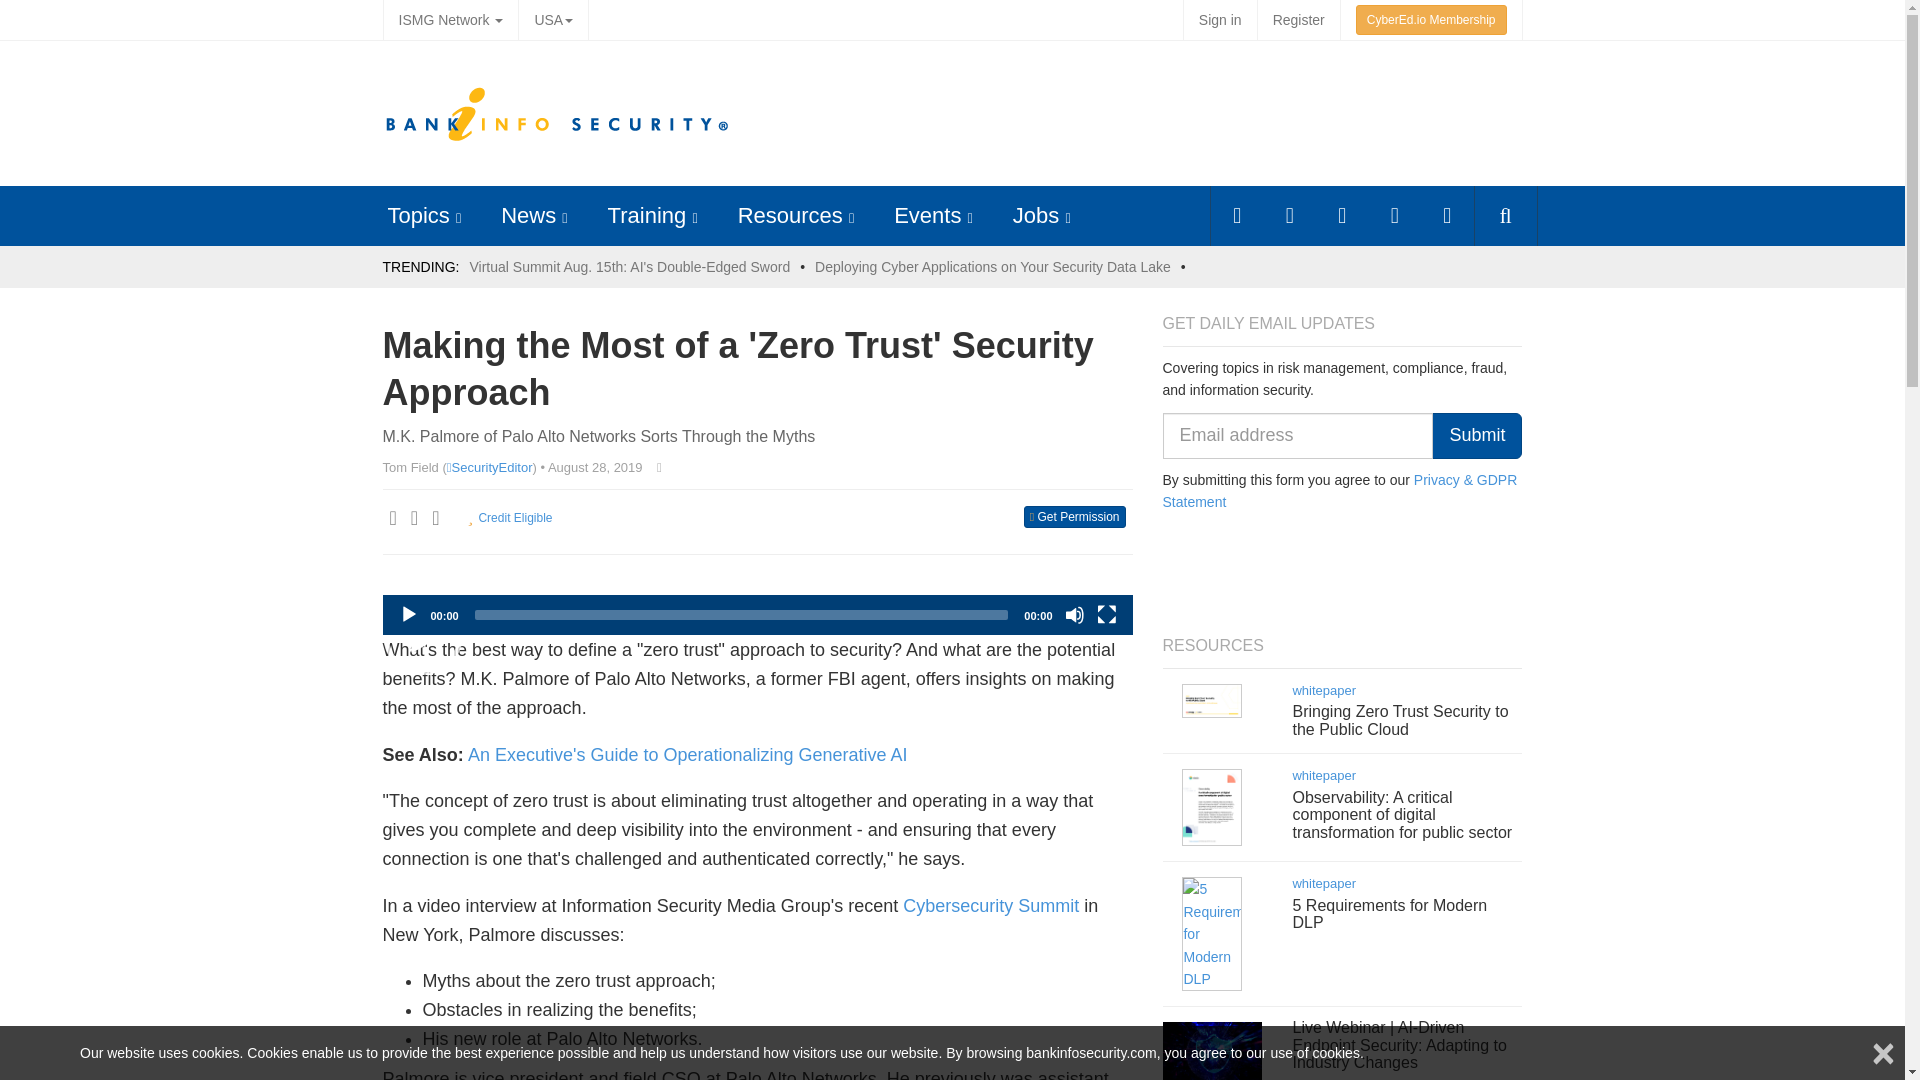 This screenshot has width=1920, height=1080. I want to click on Register, so click(1298, 20).